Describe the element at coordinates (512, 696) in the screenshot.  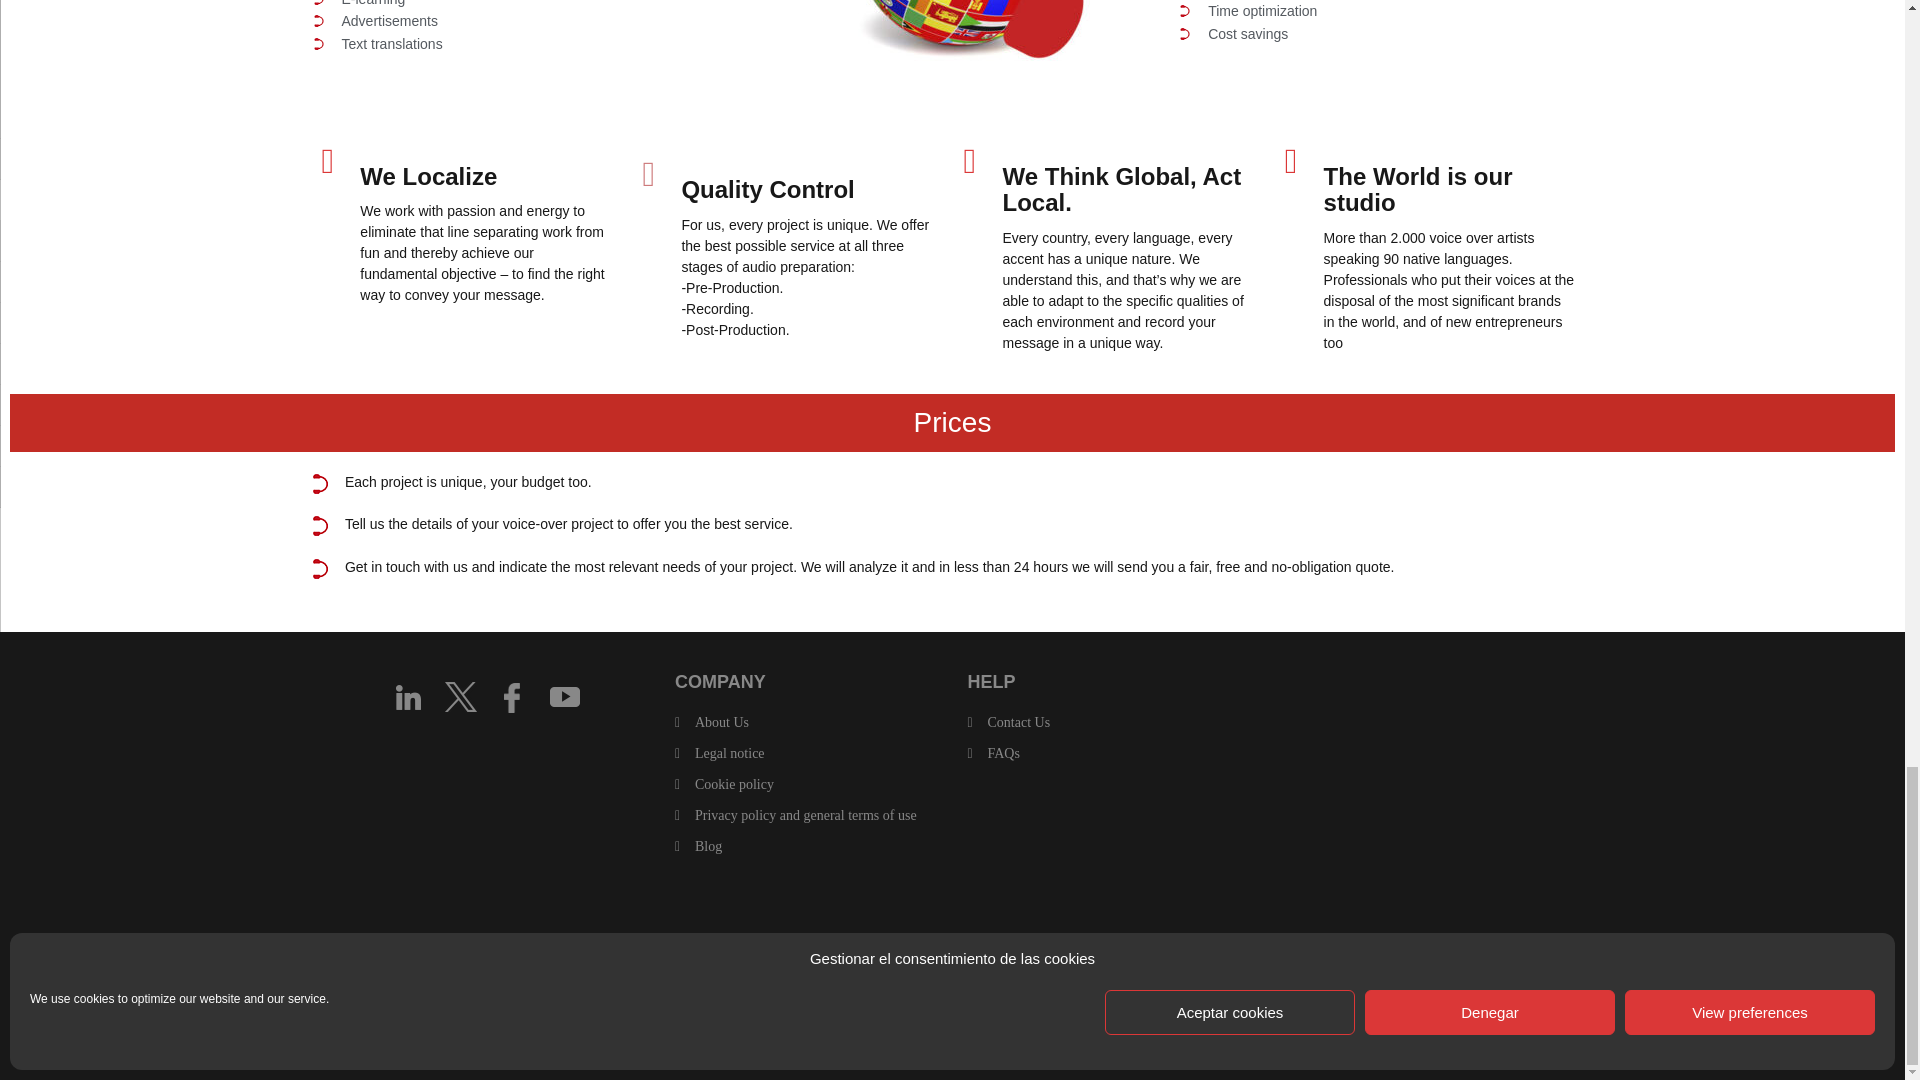
I see `Facebook` at that location.